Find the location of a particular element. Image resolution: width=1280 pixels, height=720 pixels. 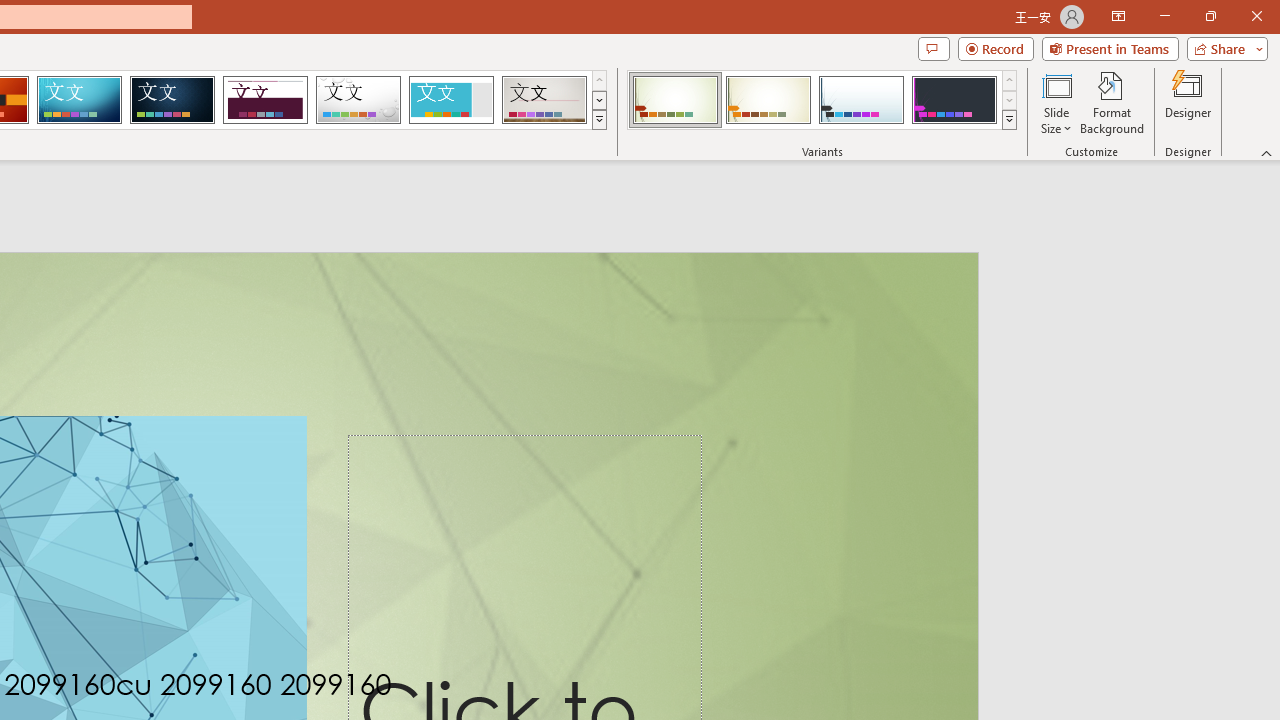

Variants is located at coordinates (1010, 120).